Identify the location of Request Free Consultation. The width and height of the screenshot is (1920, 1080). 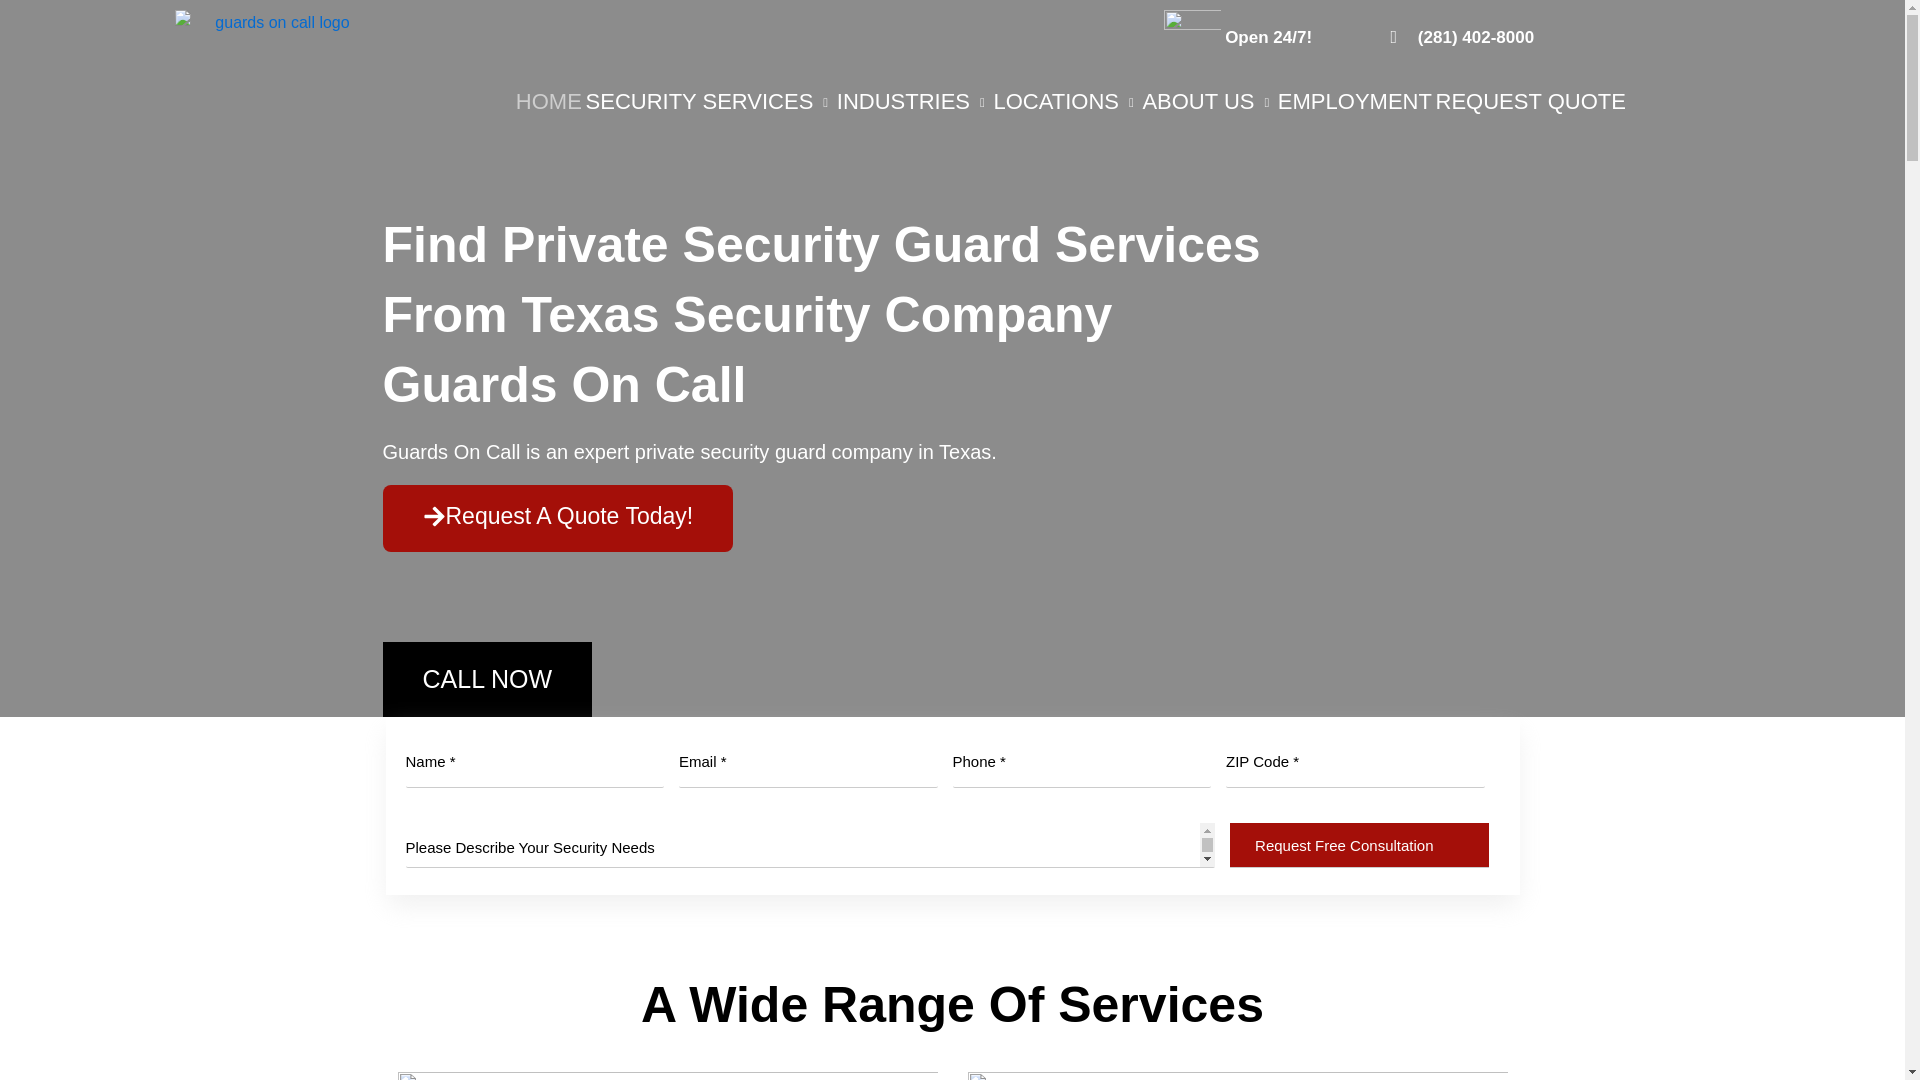
(1360, 845).